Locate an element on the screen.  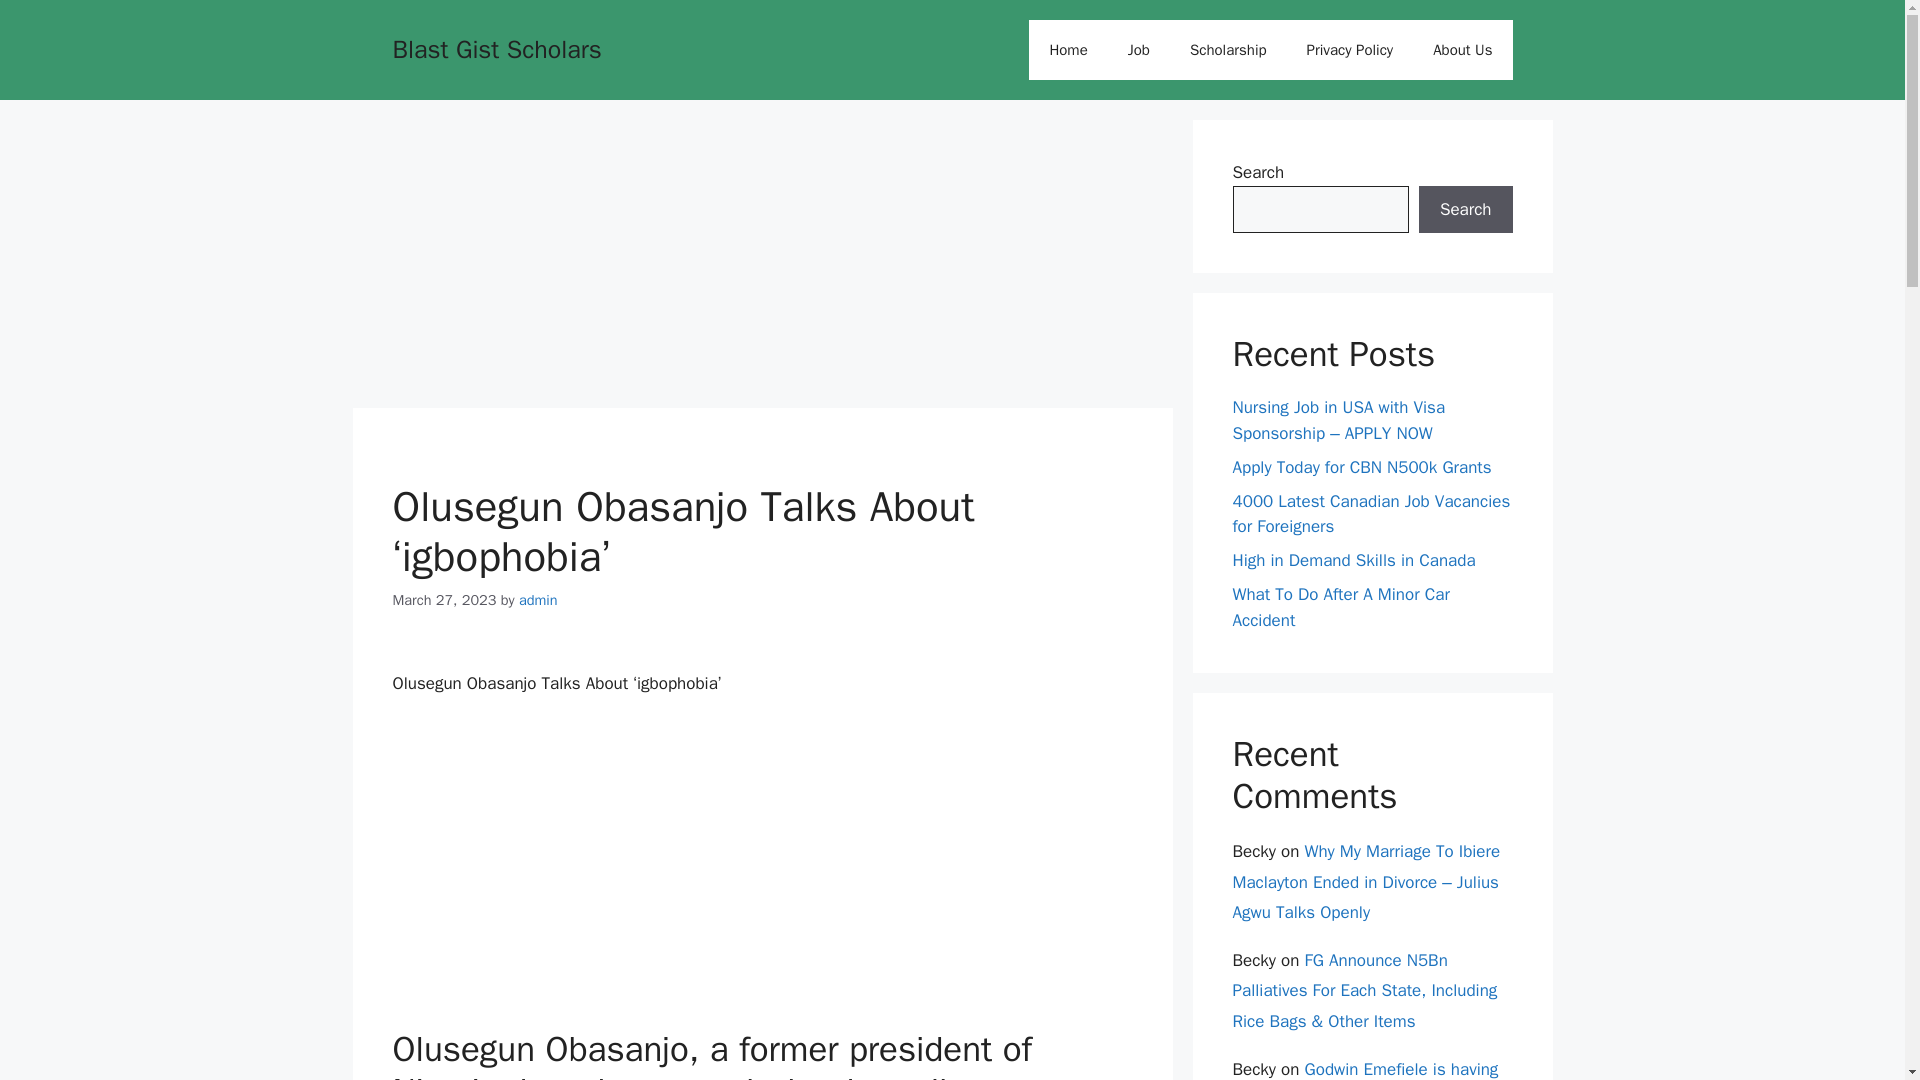
admin is located at coordinates (538, 600).